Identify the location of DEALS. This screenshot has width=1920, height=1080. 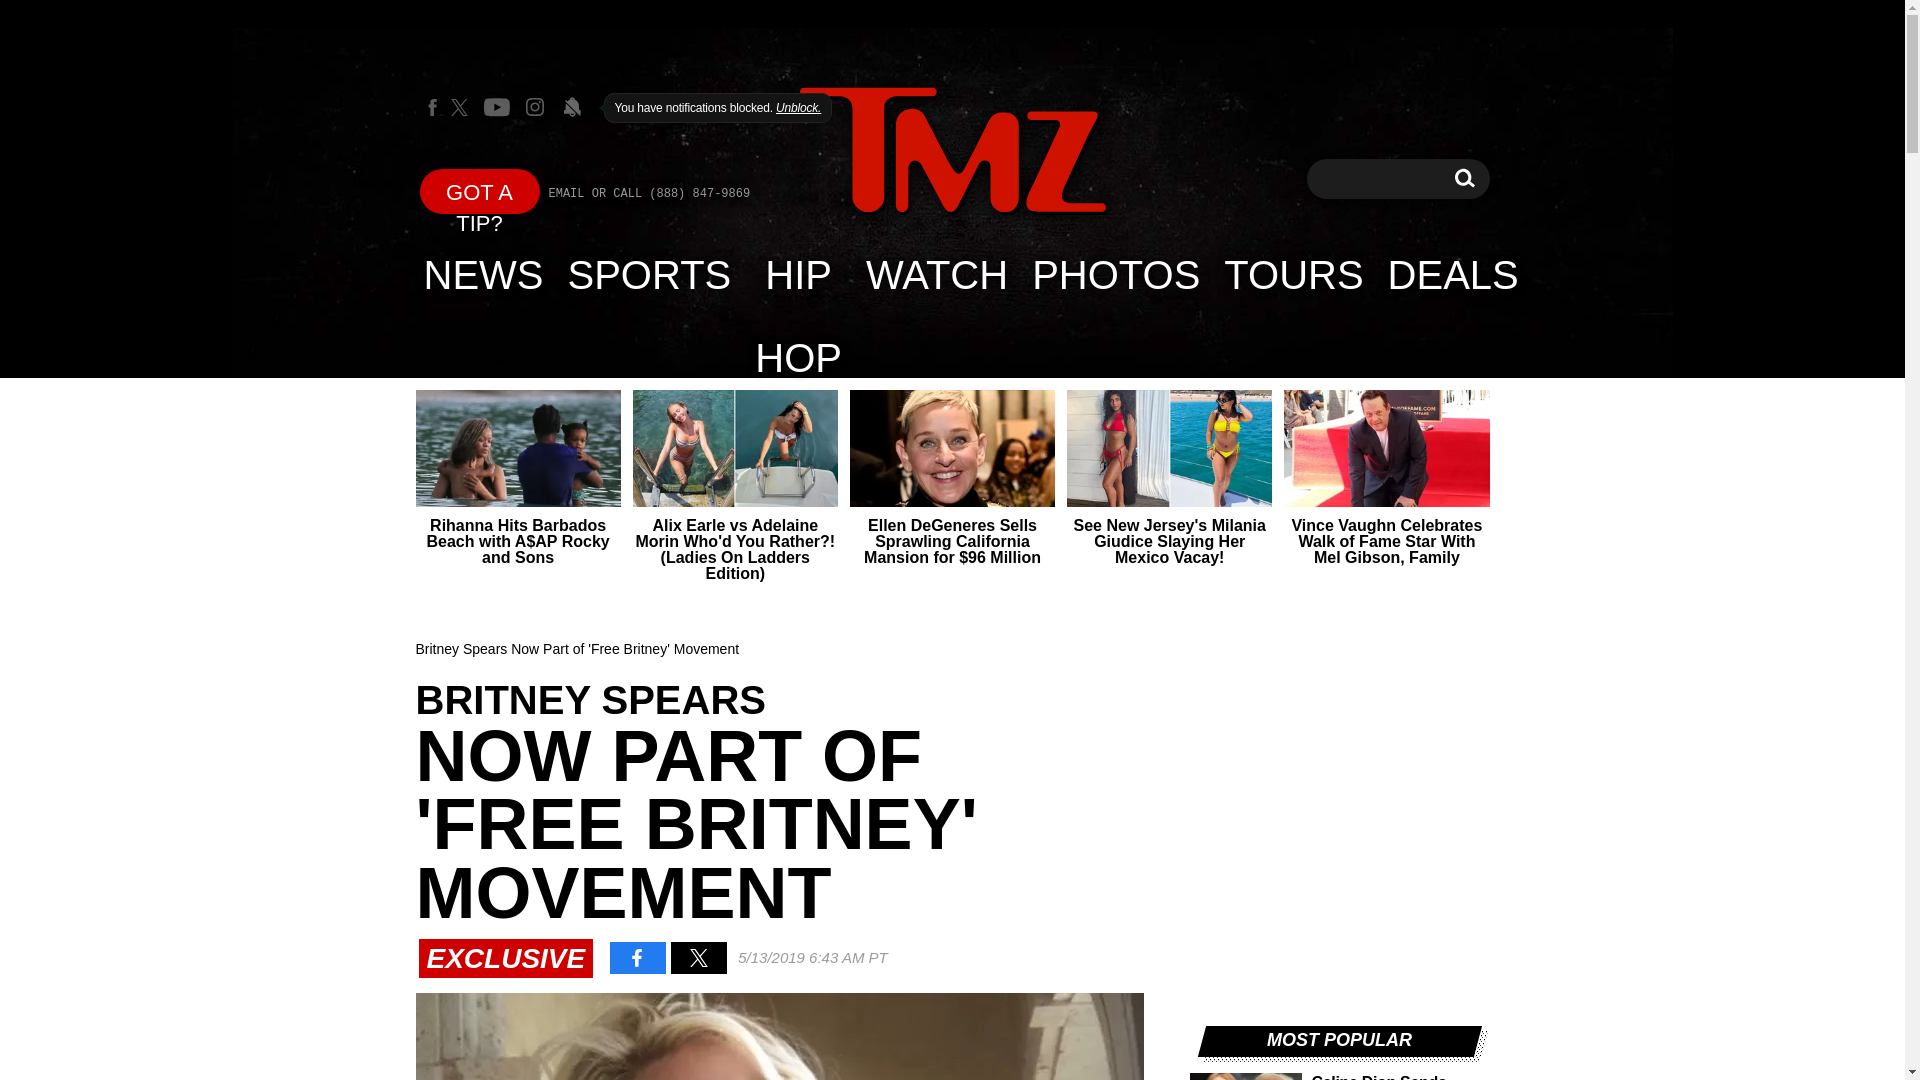
(650, 274).